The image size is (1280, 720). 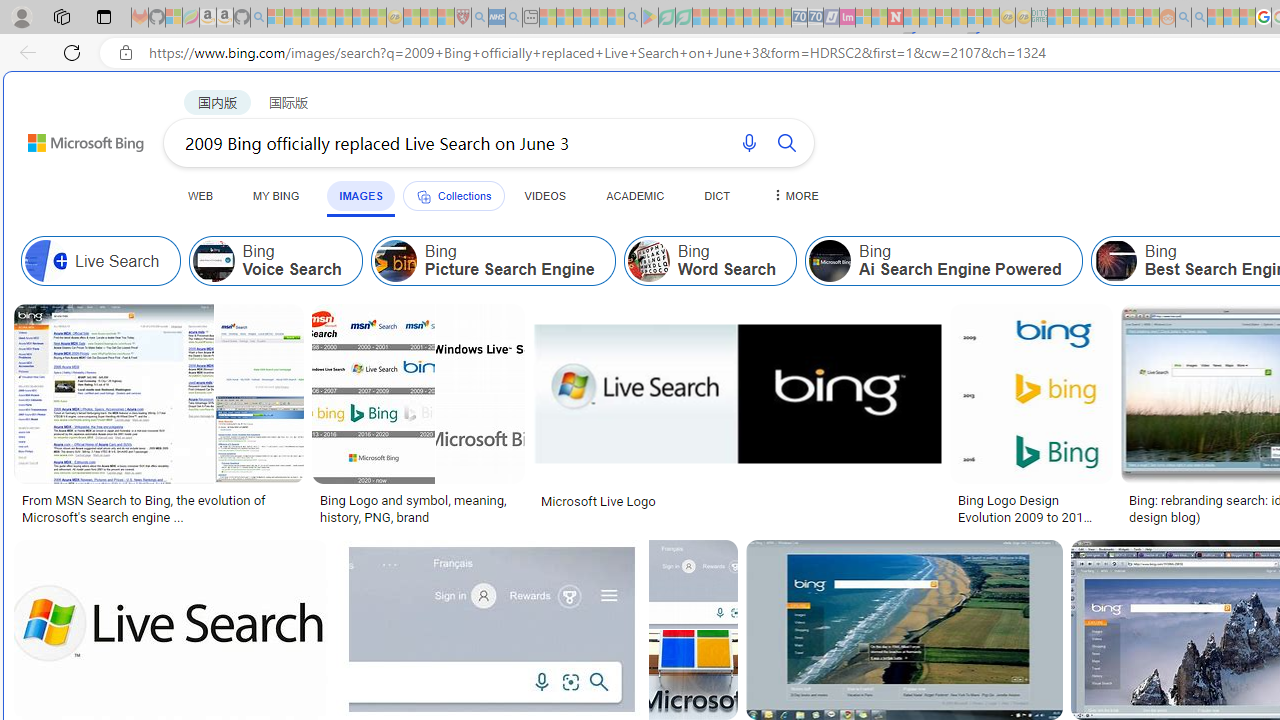 I want to click on Microsoft Live Logo, so click(x=738, y=500).